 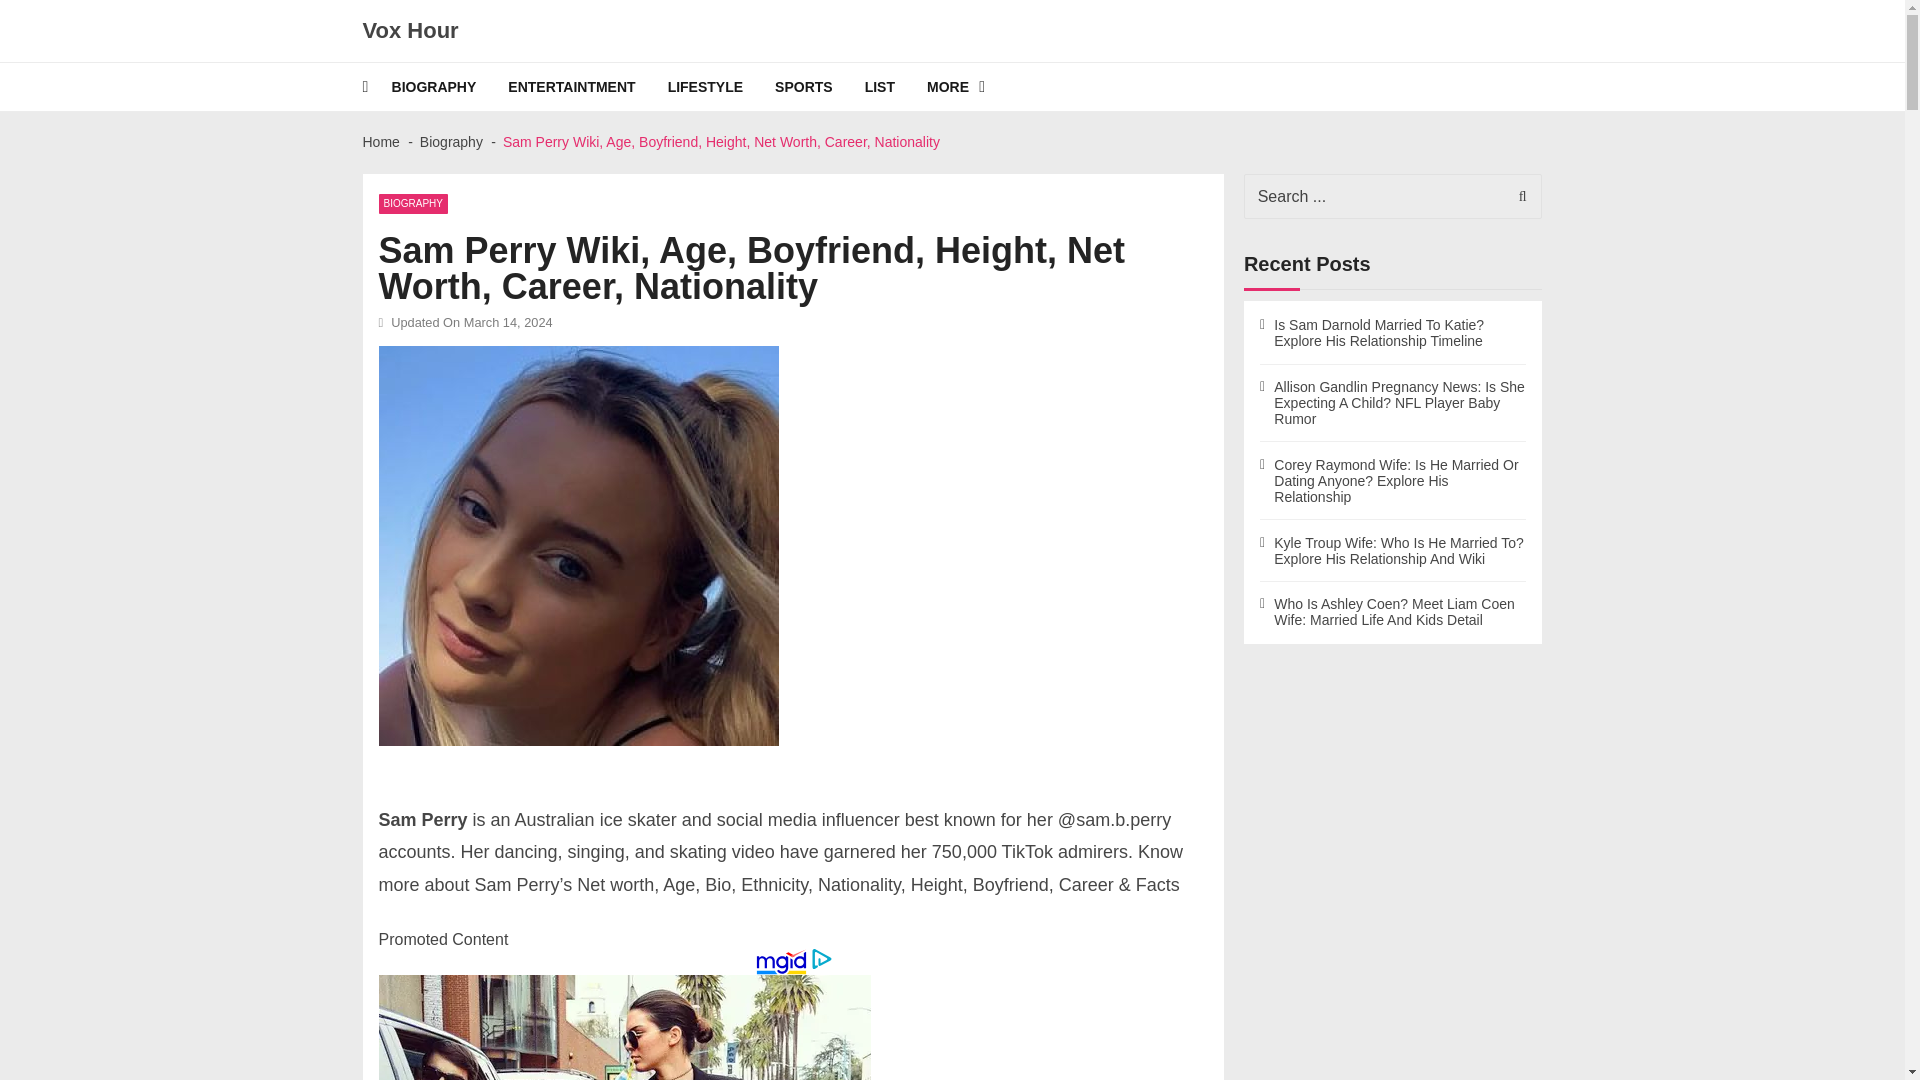 What do you see at coordinates (972, 86) in the screenshot?
I see `MORE` at bounding box center [972, 86].